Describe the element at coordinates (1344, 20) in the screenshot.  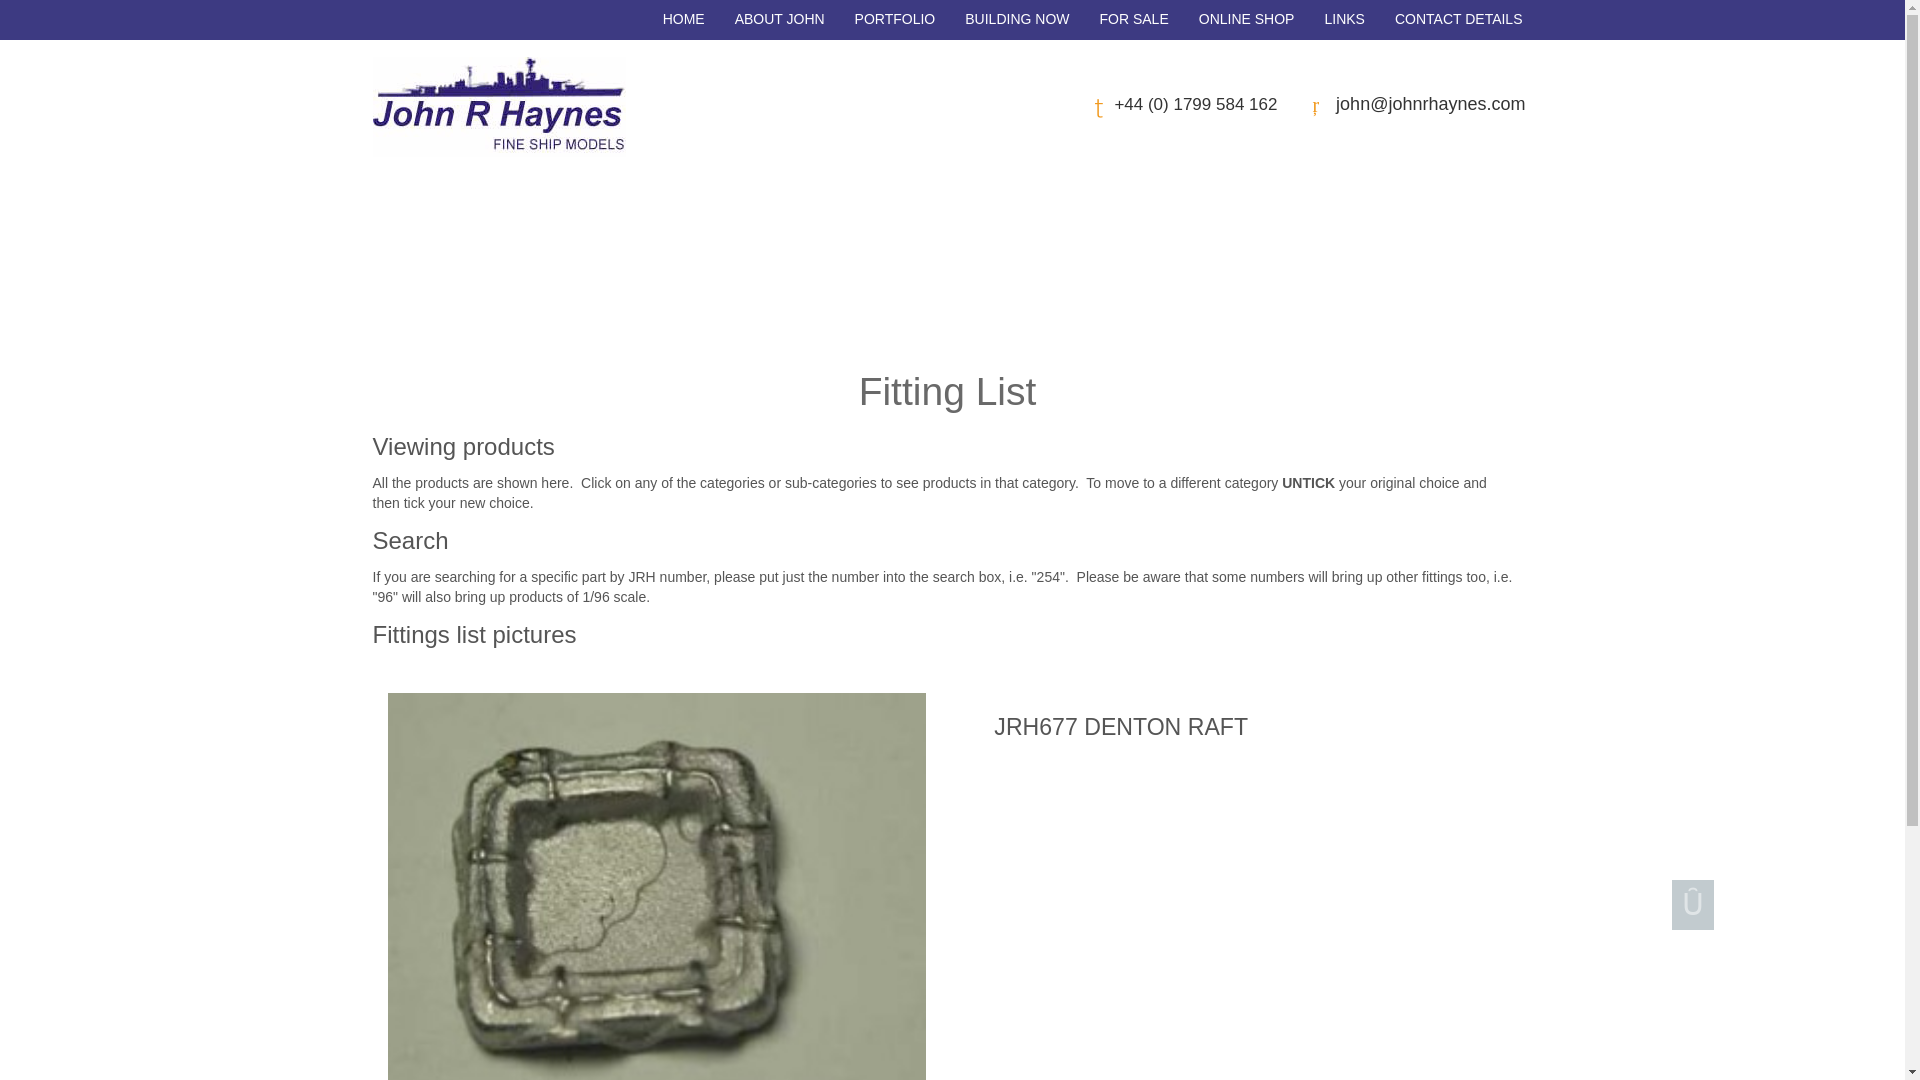
I see `LINKS` at that location.